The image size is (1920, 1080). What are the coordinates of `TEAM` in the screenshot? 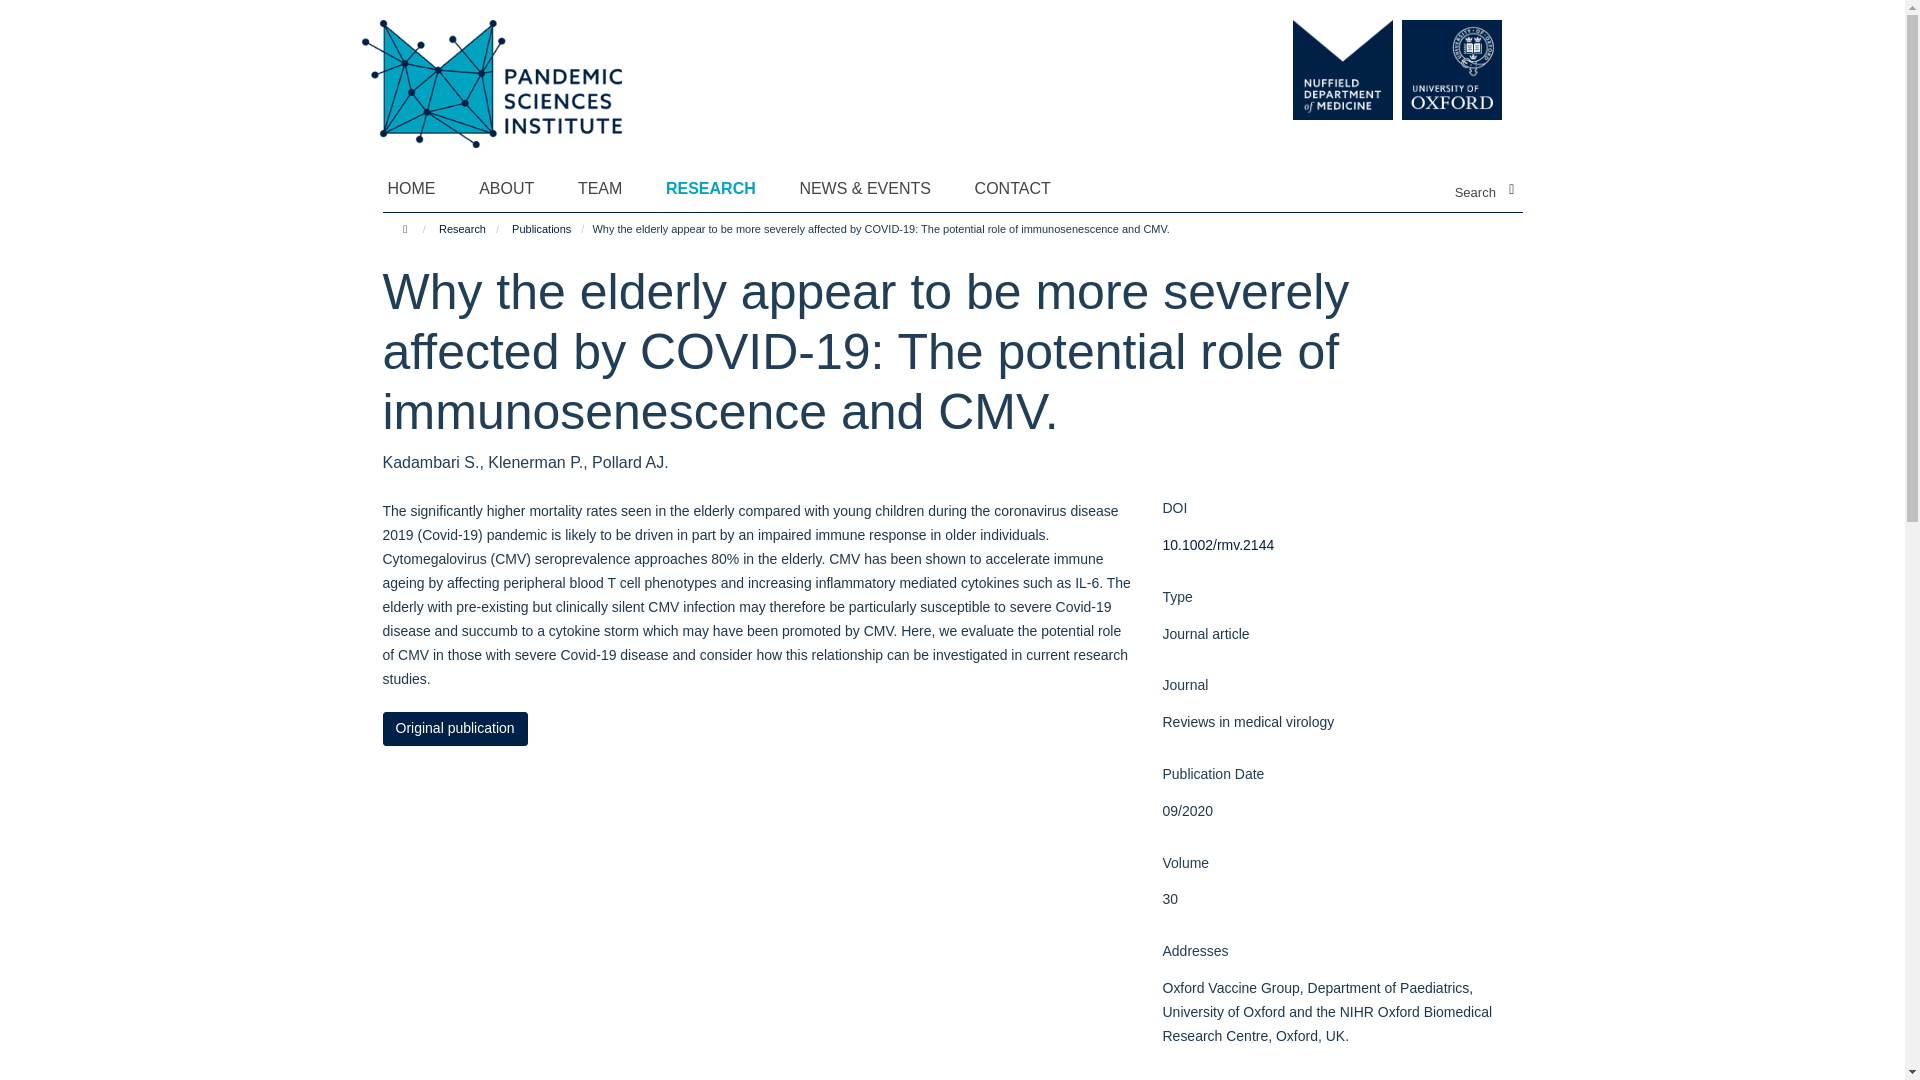 It's located at (612, 188).